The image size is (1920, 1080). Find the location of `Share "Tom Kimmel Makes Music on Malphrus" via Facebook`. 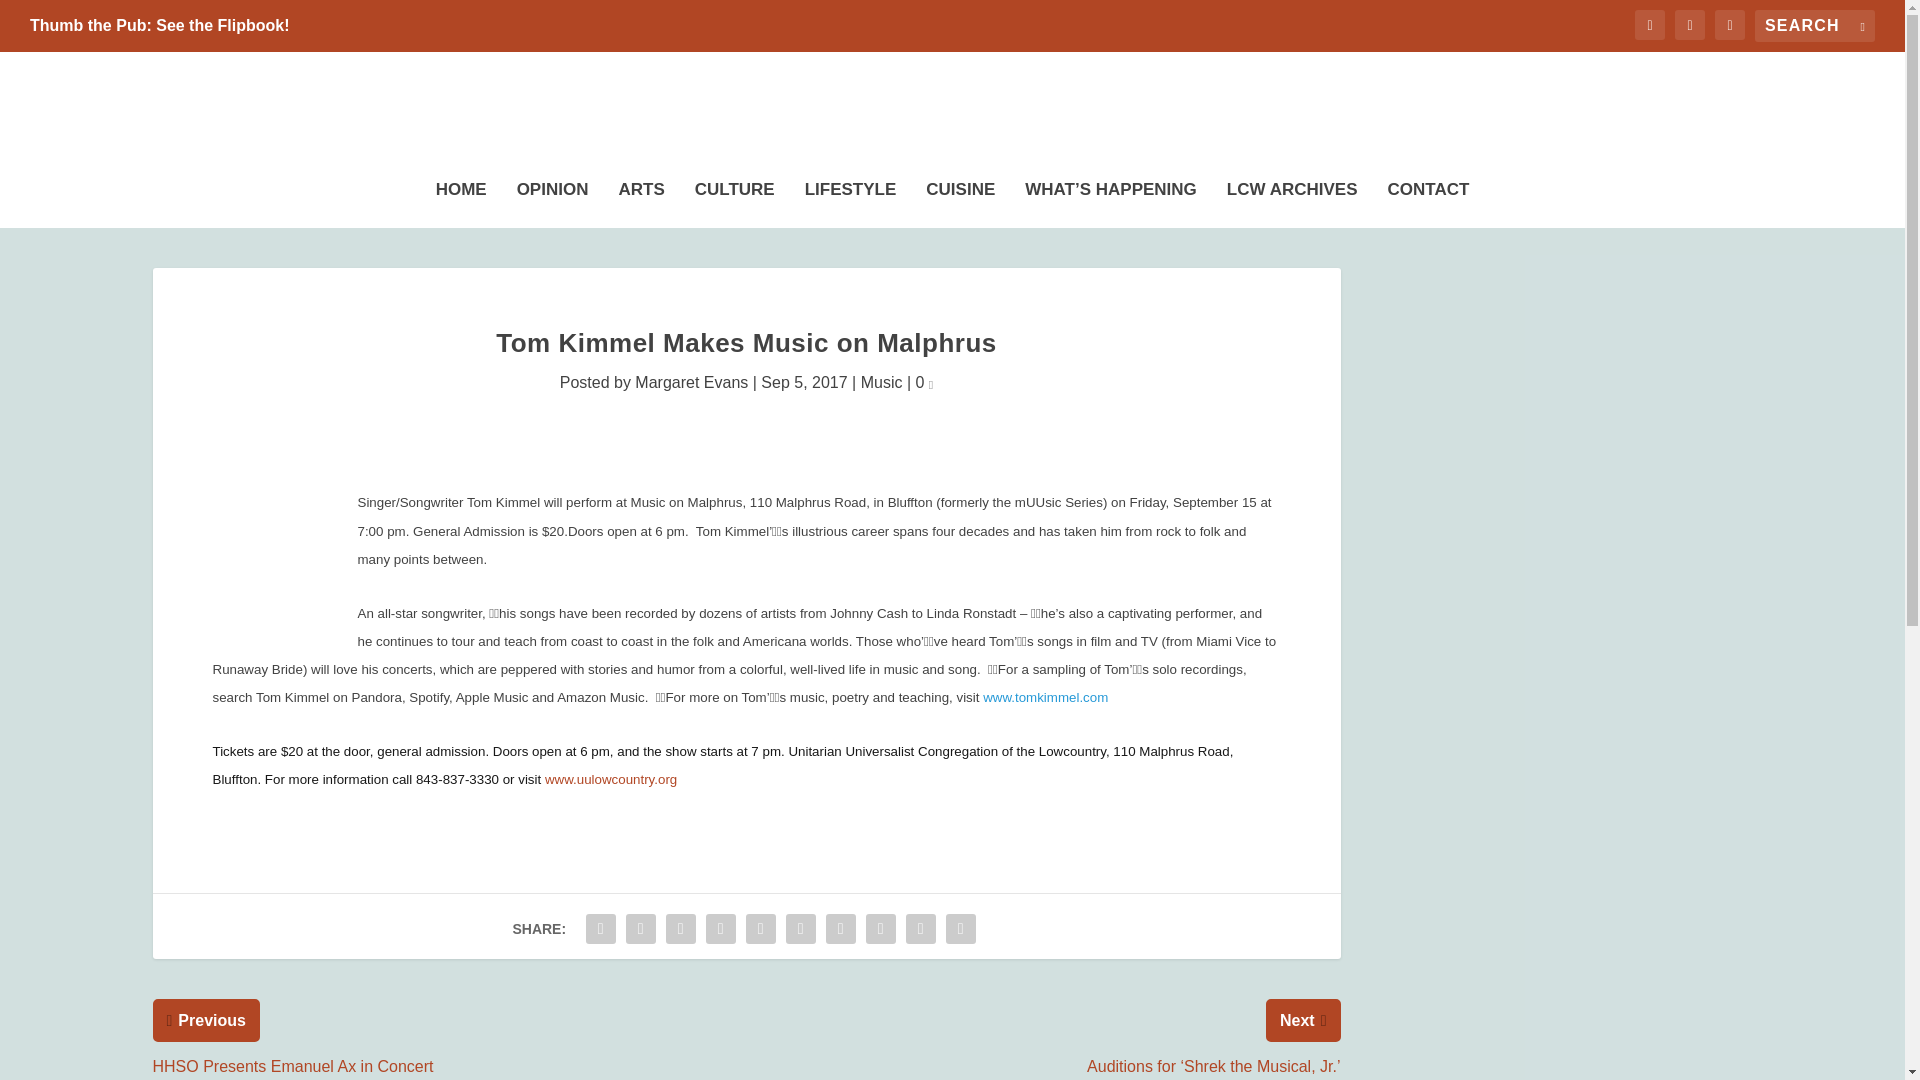

Share "Tom Kimmel Makes Music on Malphrus" via Facebook is located at coordinates (600, 929).